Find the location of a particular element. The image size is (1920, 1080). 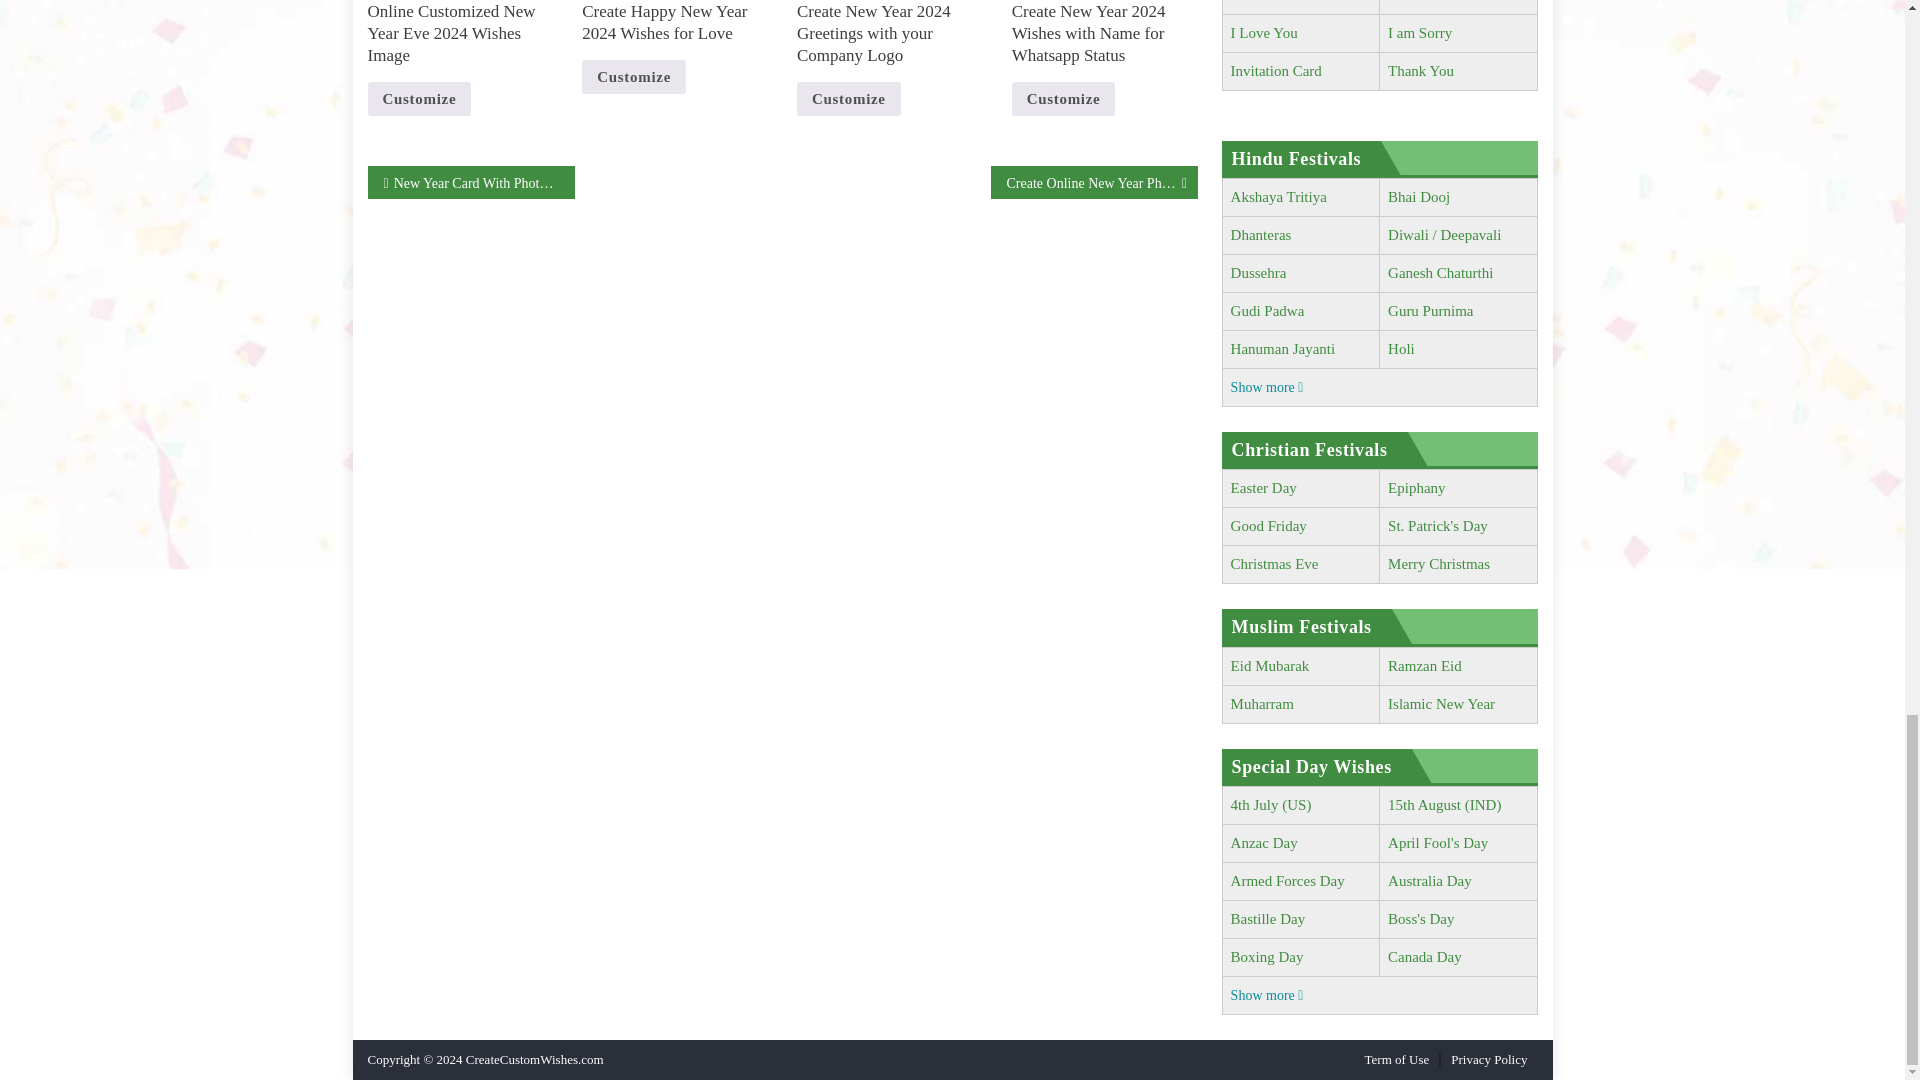

I Love You is located at coordinates (1264, 32).